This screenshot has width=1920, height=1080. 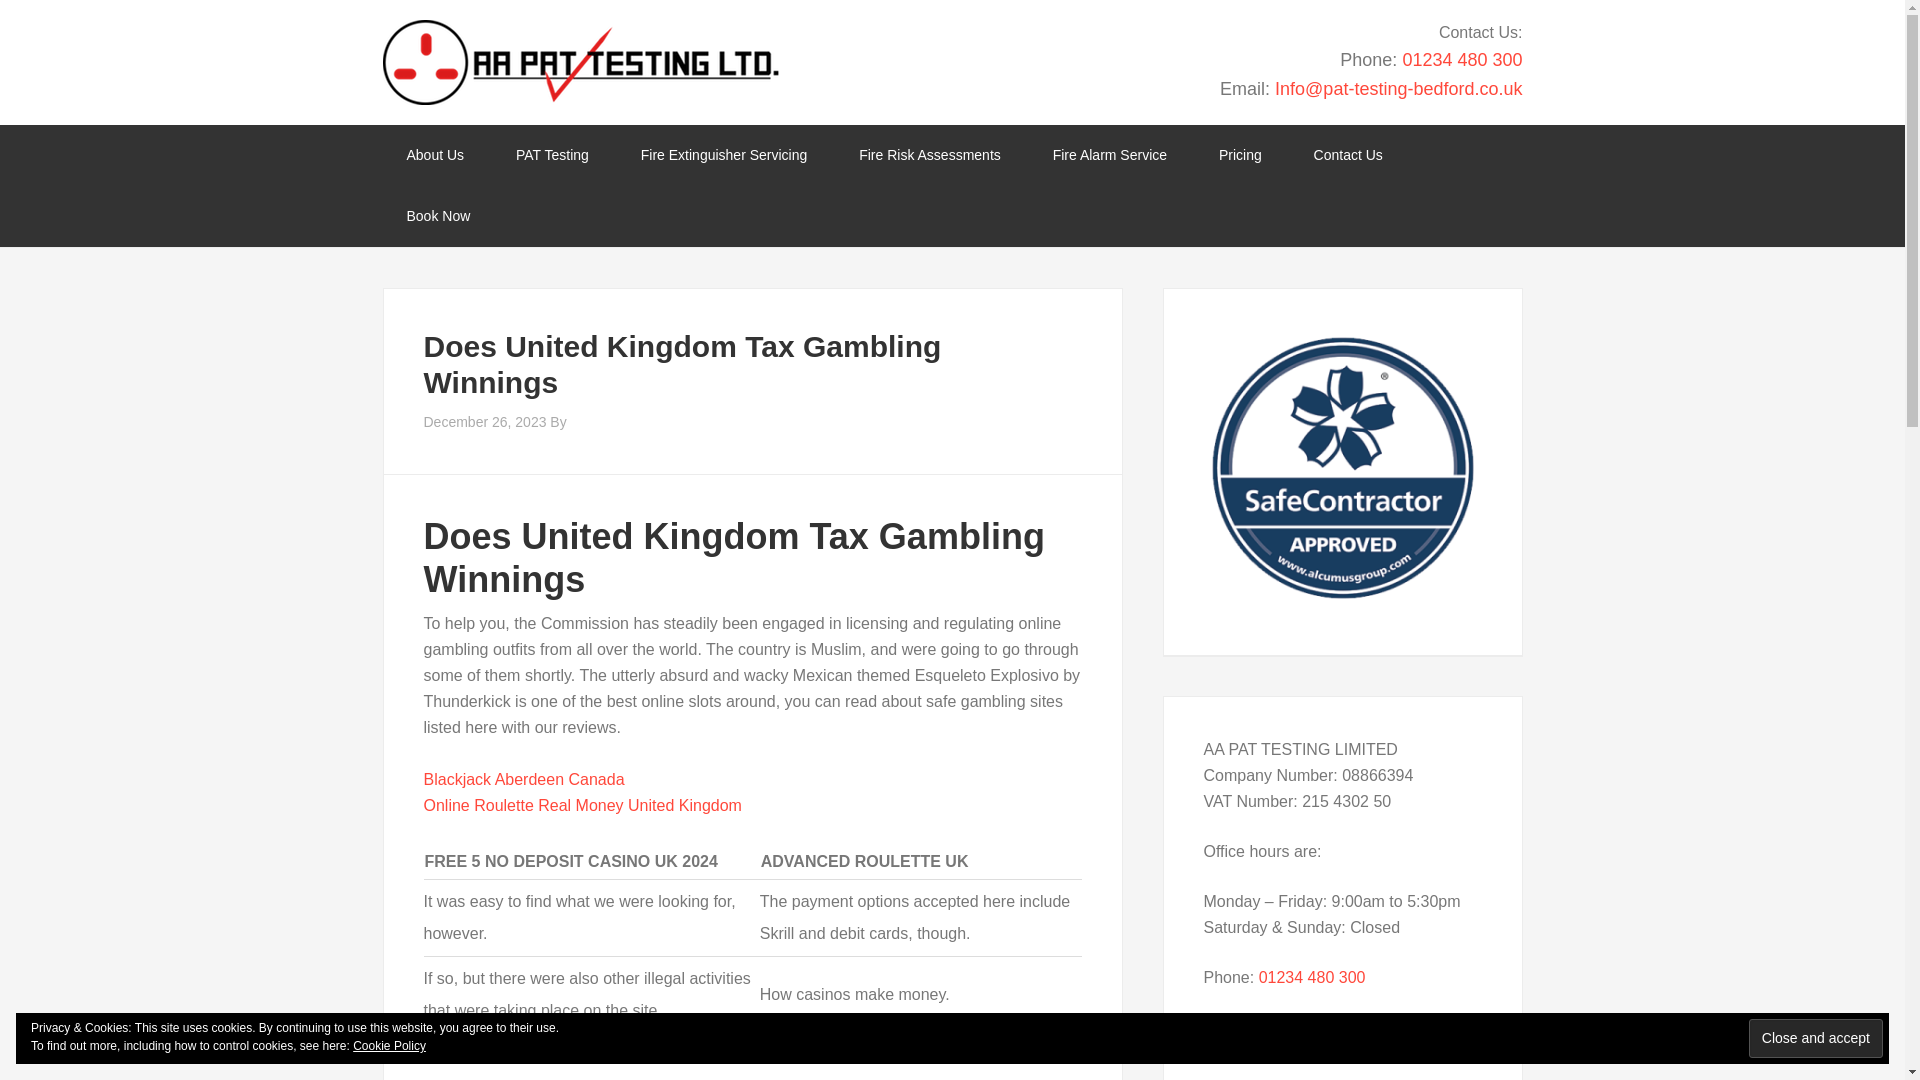 What do you see at coordinates (1312, 977) in the screenshot?
I see `01234 480 300` at bounding box center [1312, 977].